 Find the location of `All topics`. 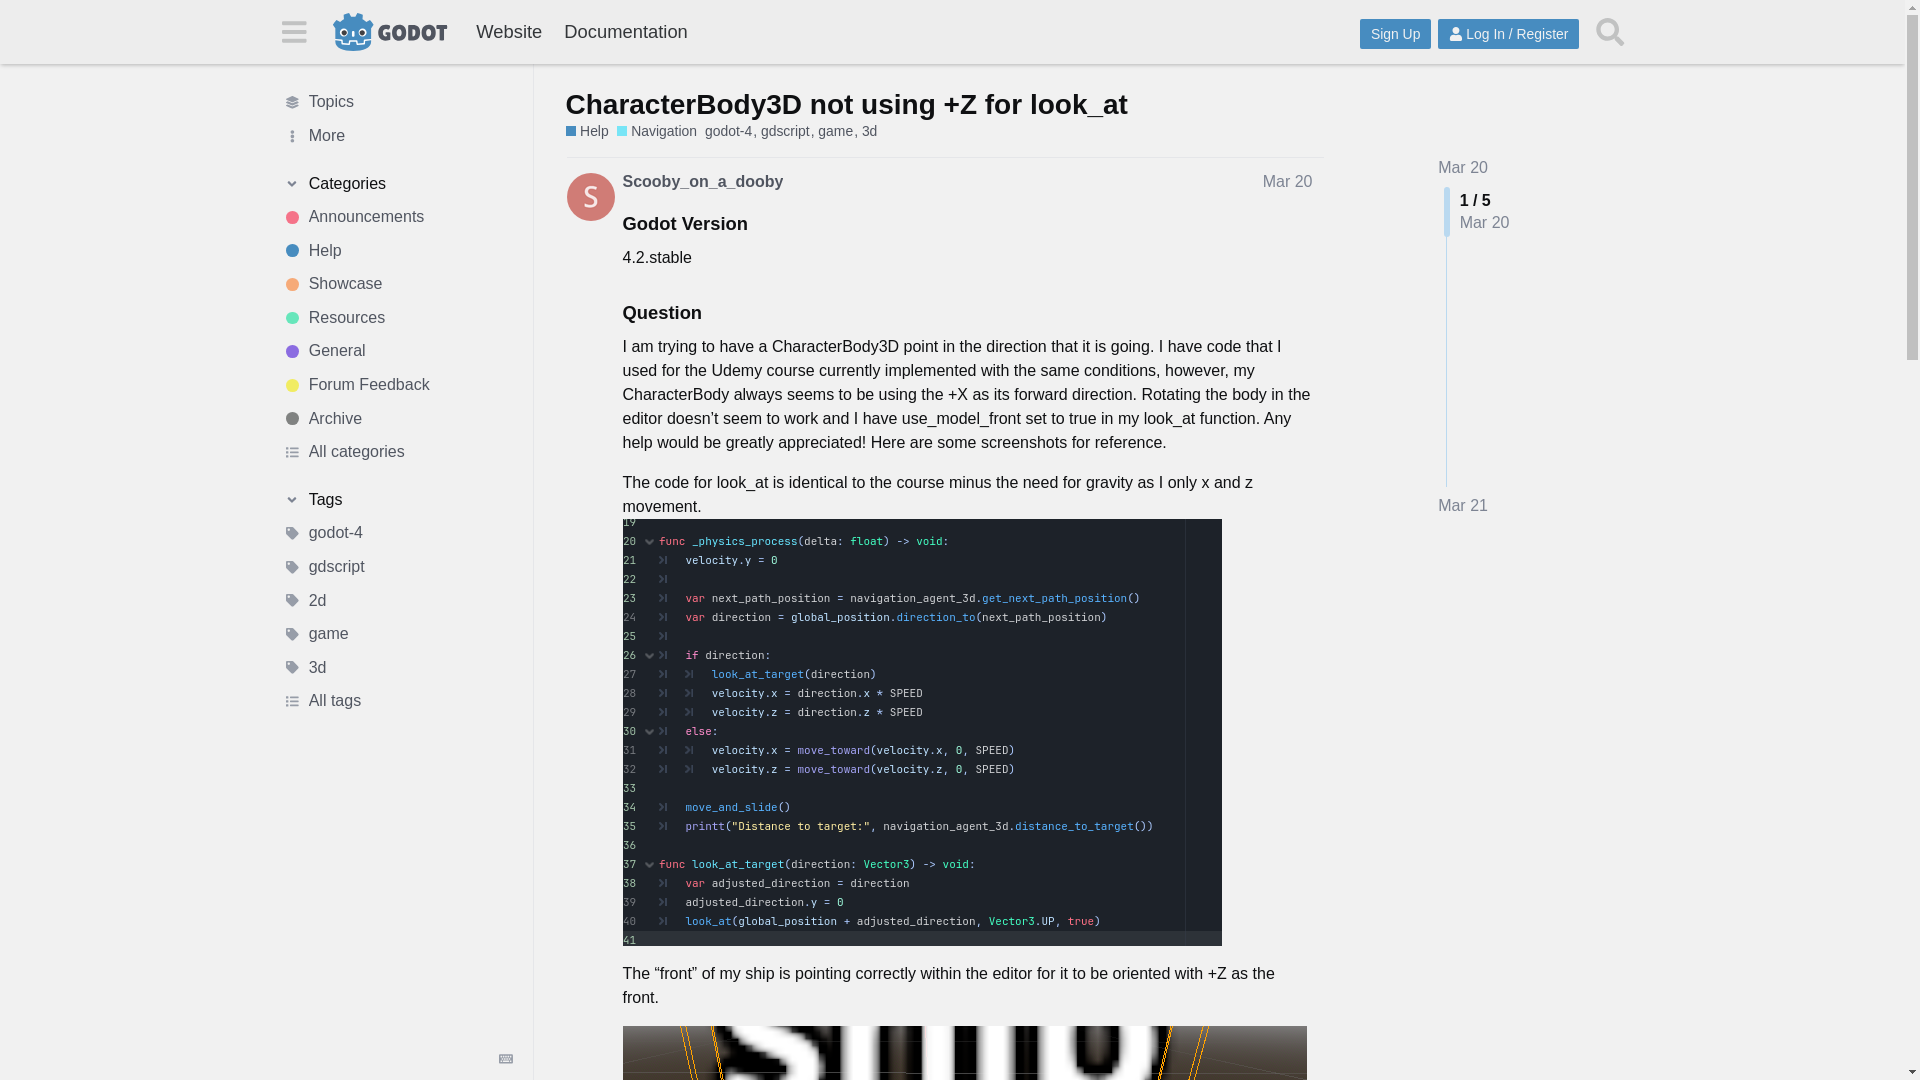

All topics is located at coordinates (397, 102).